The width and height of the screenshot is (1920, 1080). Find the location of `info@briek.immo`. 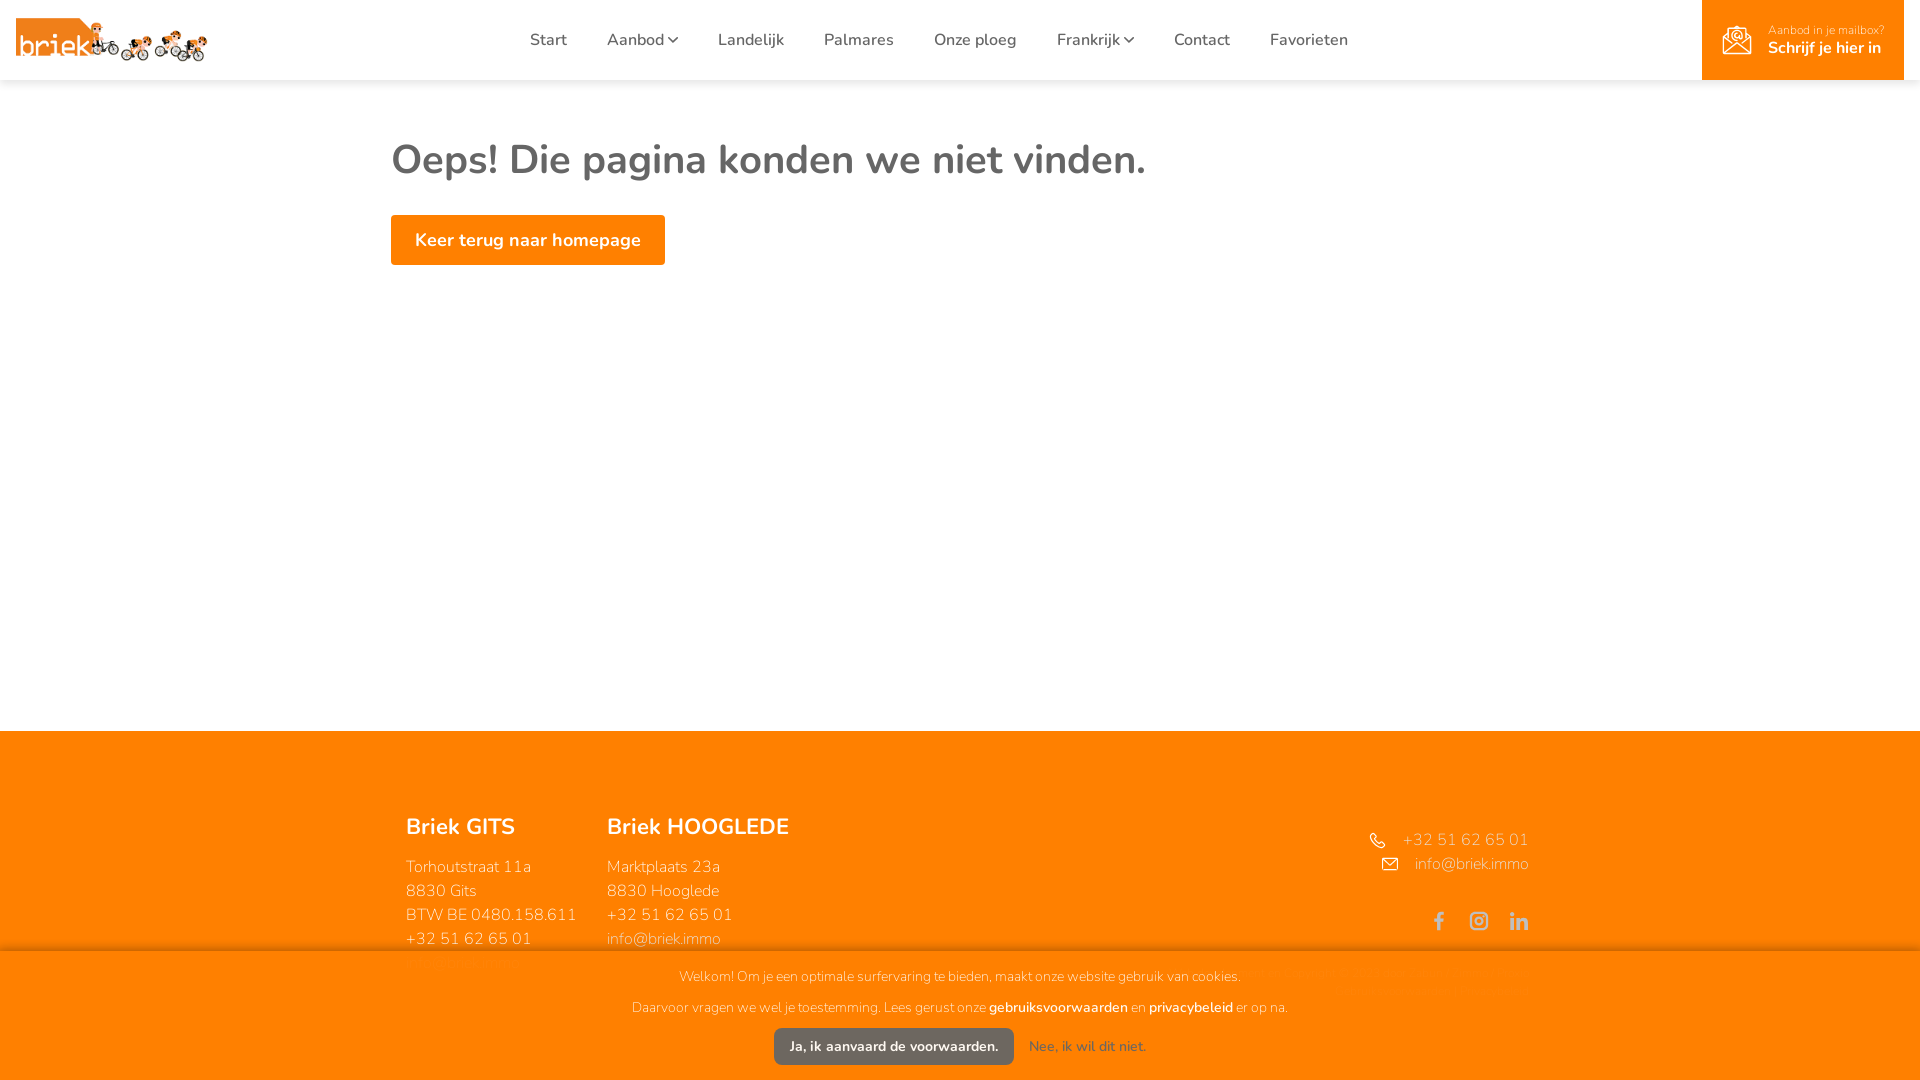

info@briek.immo is located at coordinates (463, 963).